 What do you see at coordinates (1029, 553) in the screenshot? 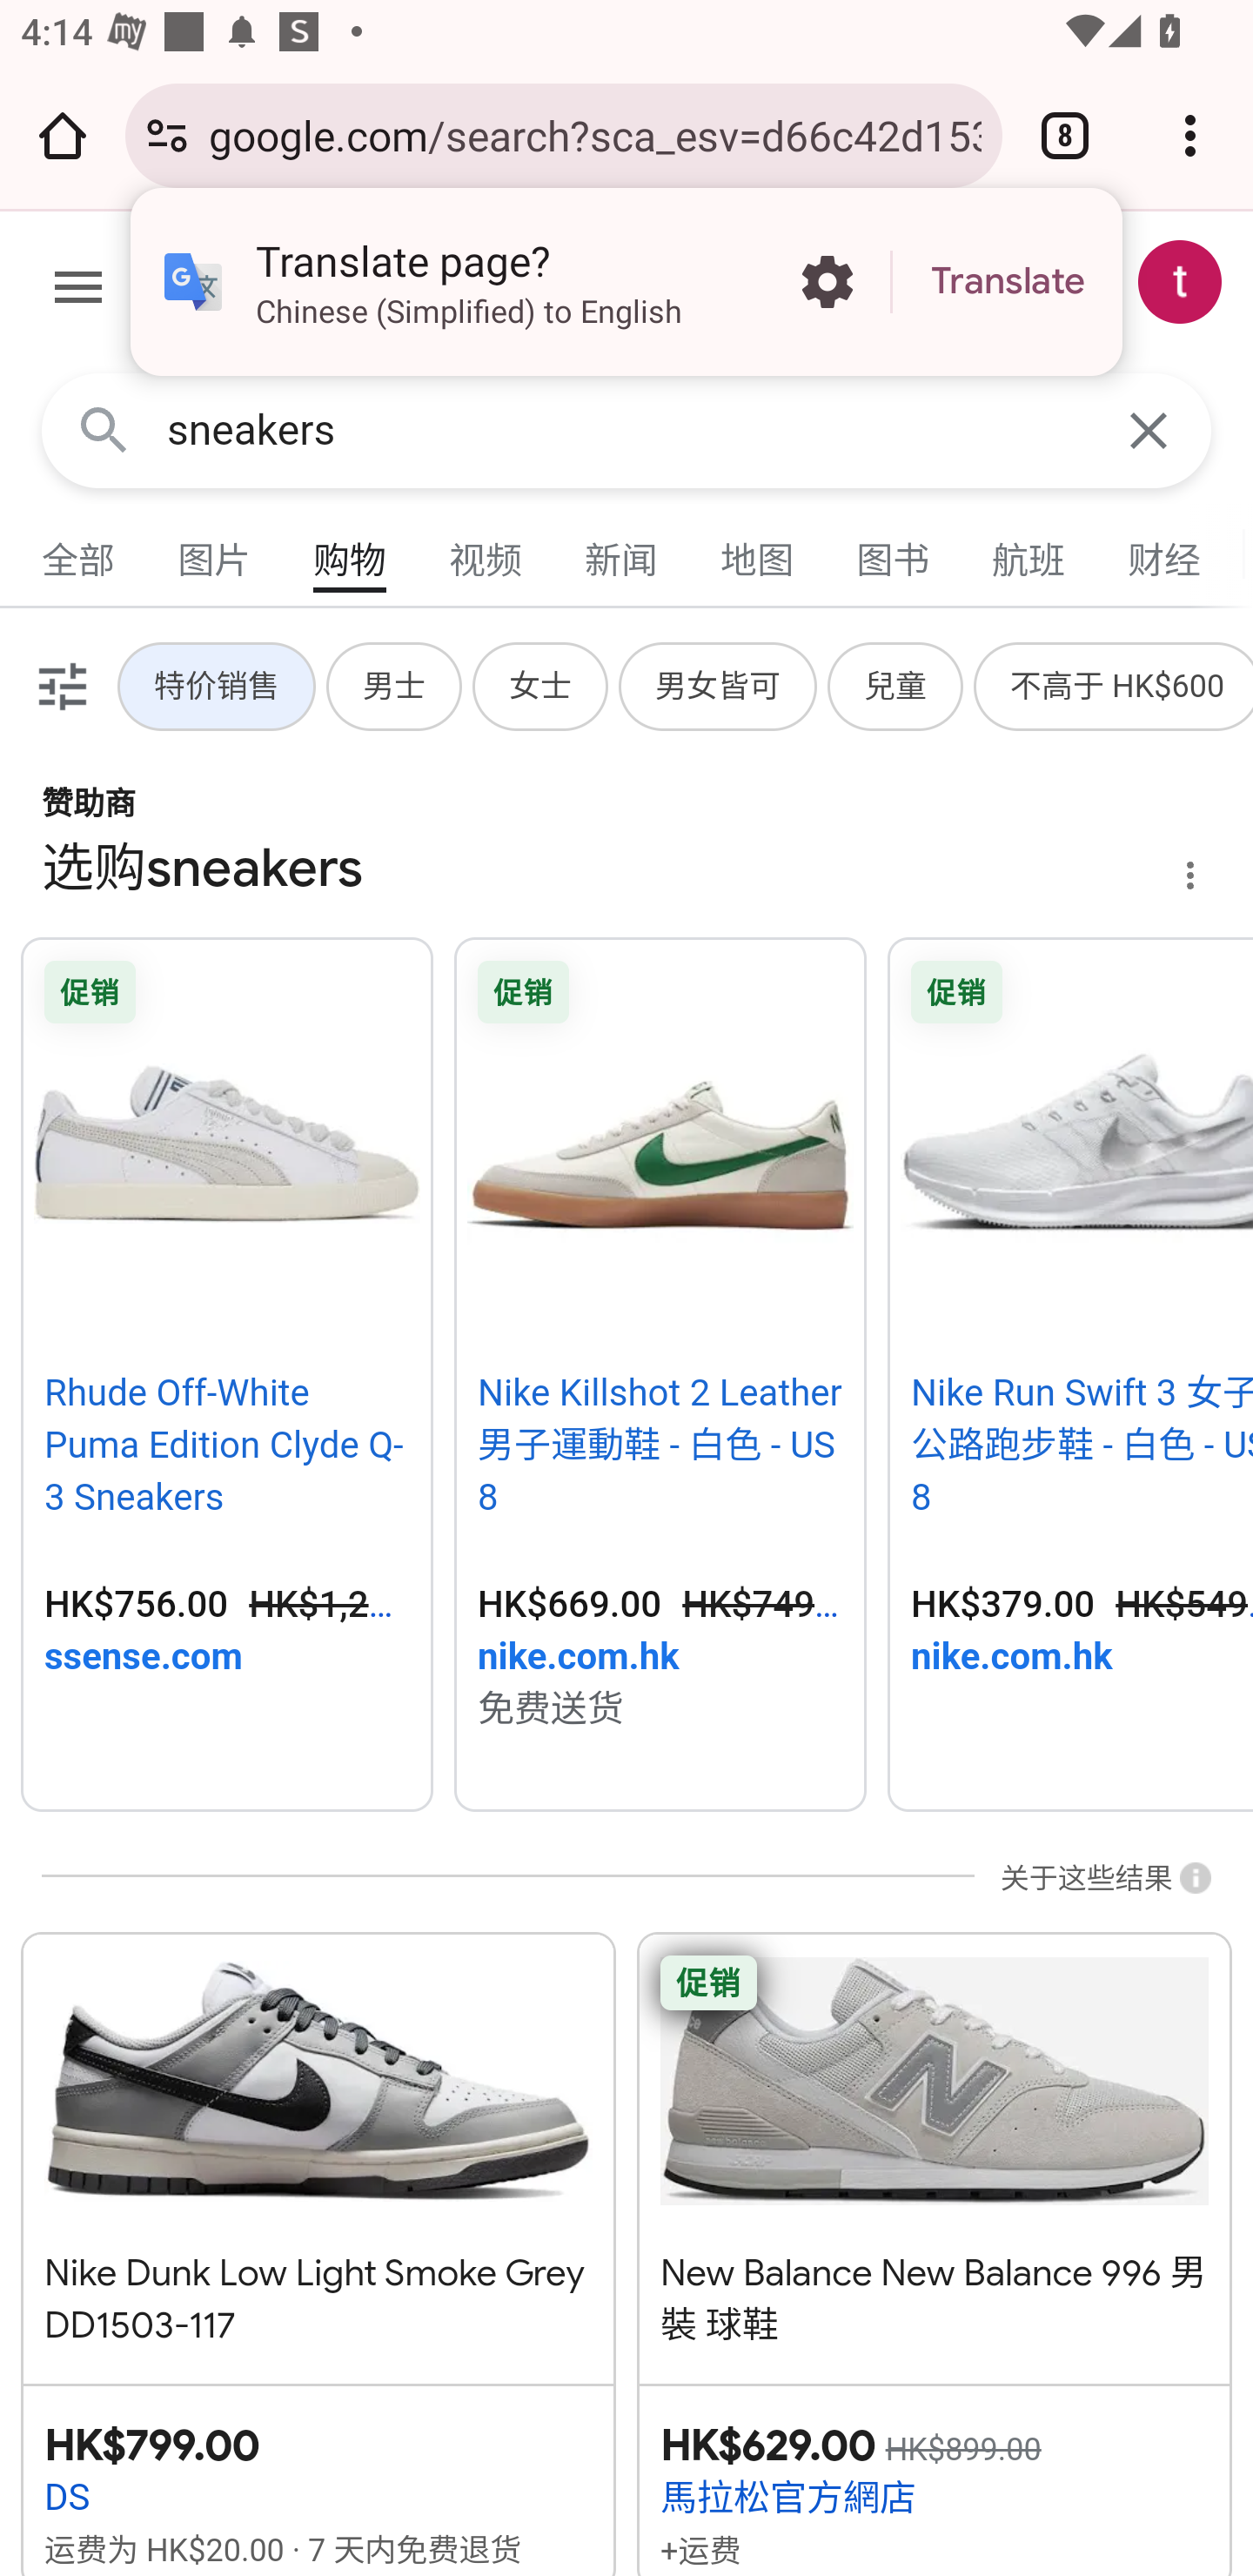
I see `航班` at bounding box center [1029, 553].